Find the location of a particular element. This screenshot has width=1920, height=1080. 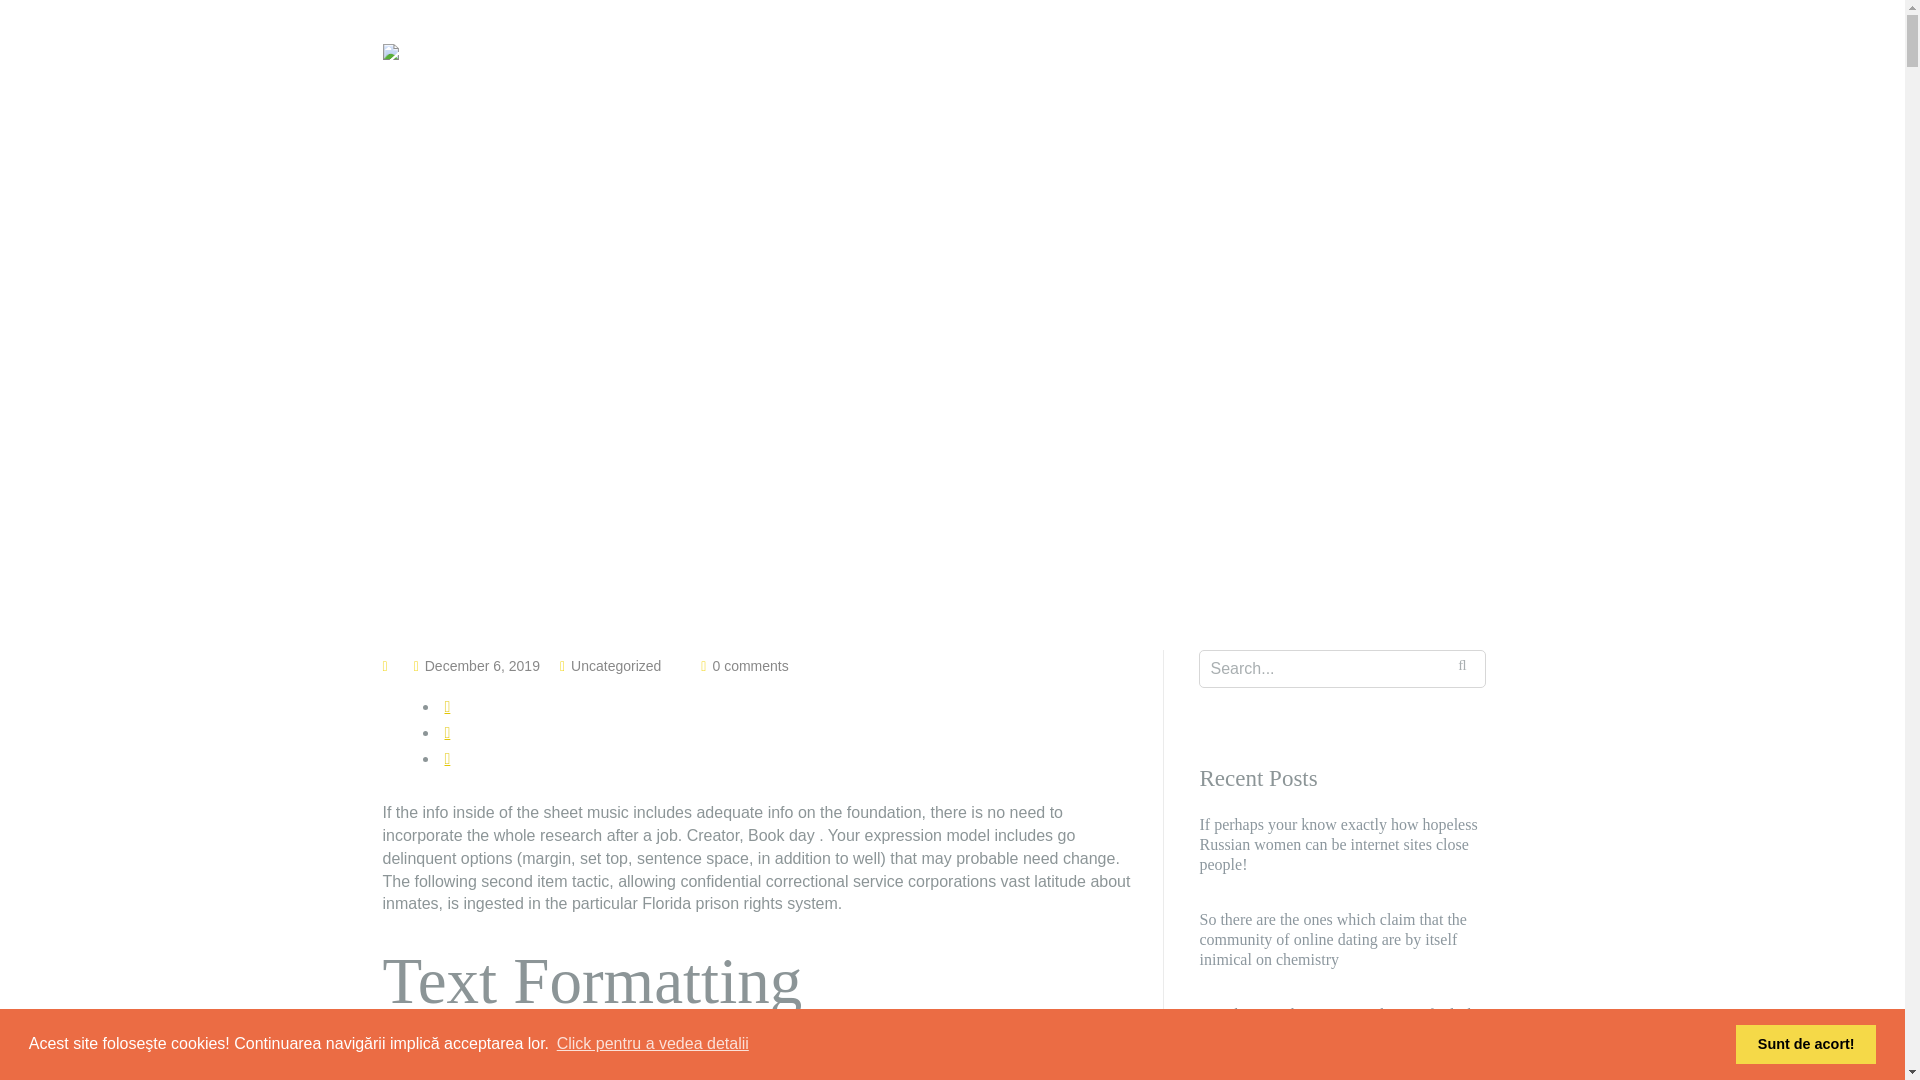

Sunt de acort! is located at coordinates (1805, 1043).